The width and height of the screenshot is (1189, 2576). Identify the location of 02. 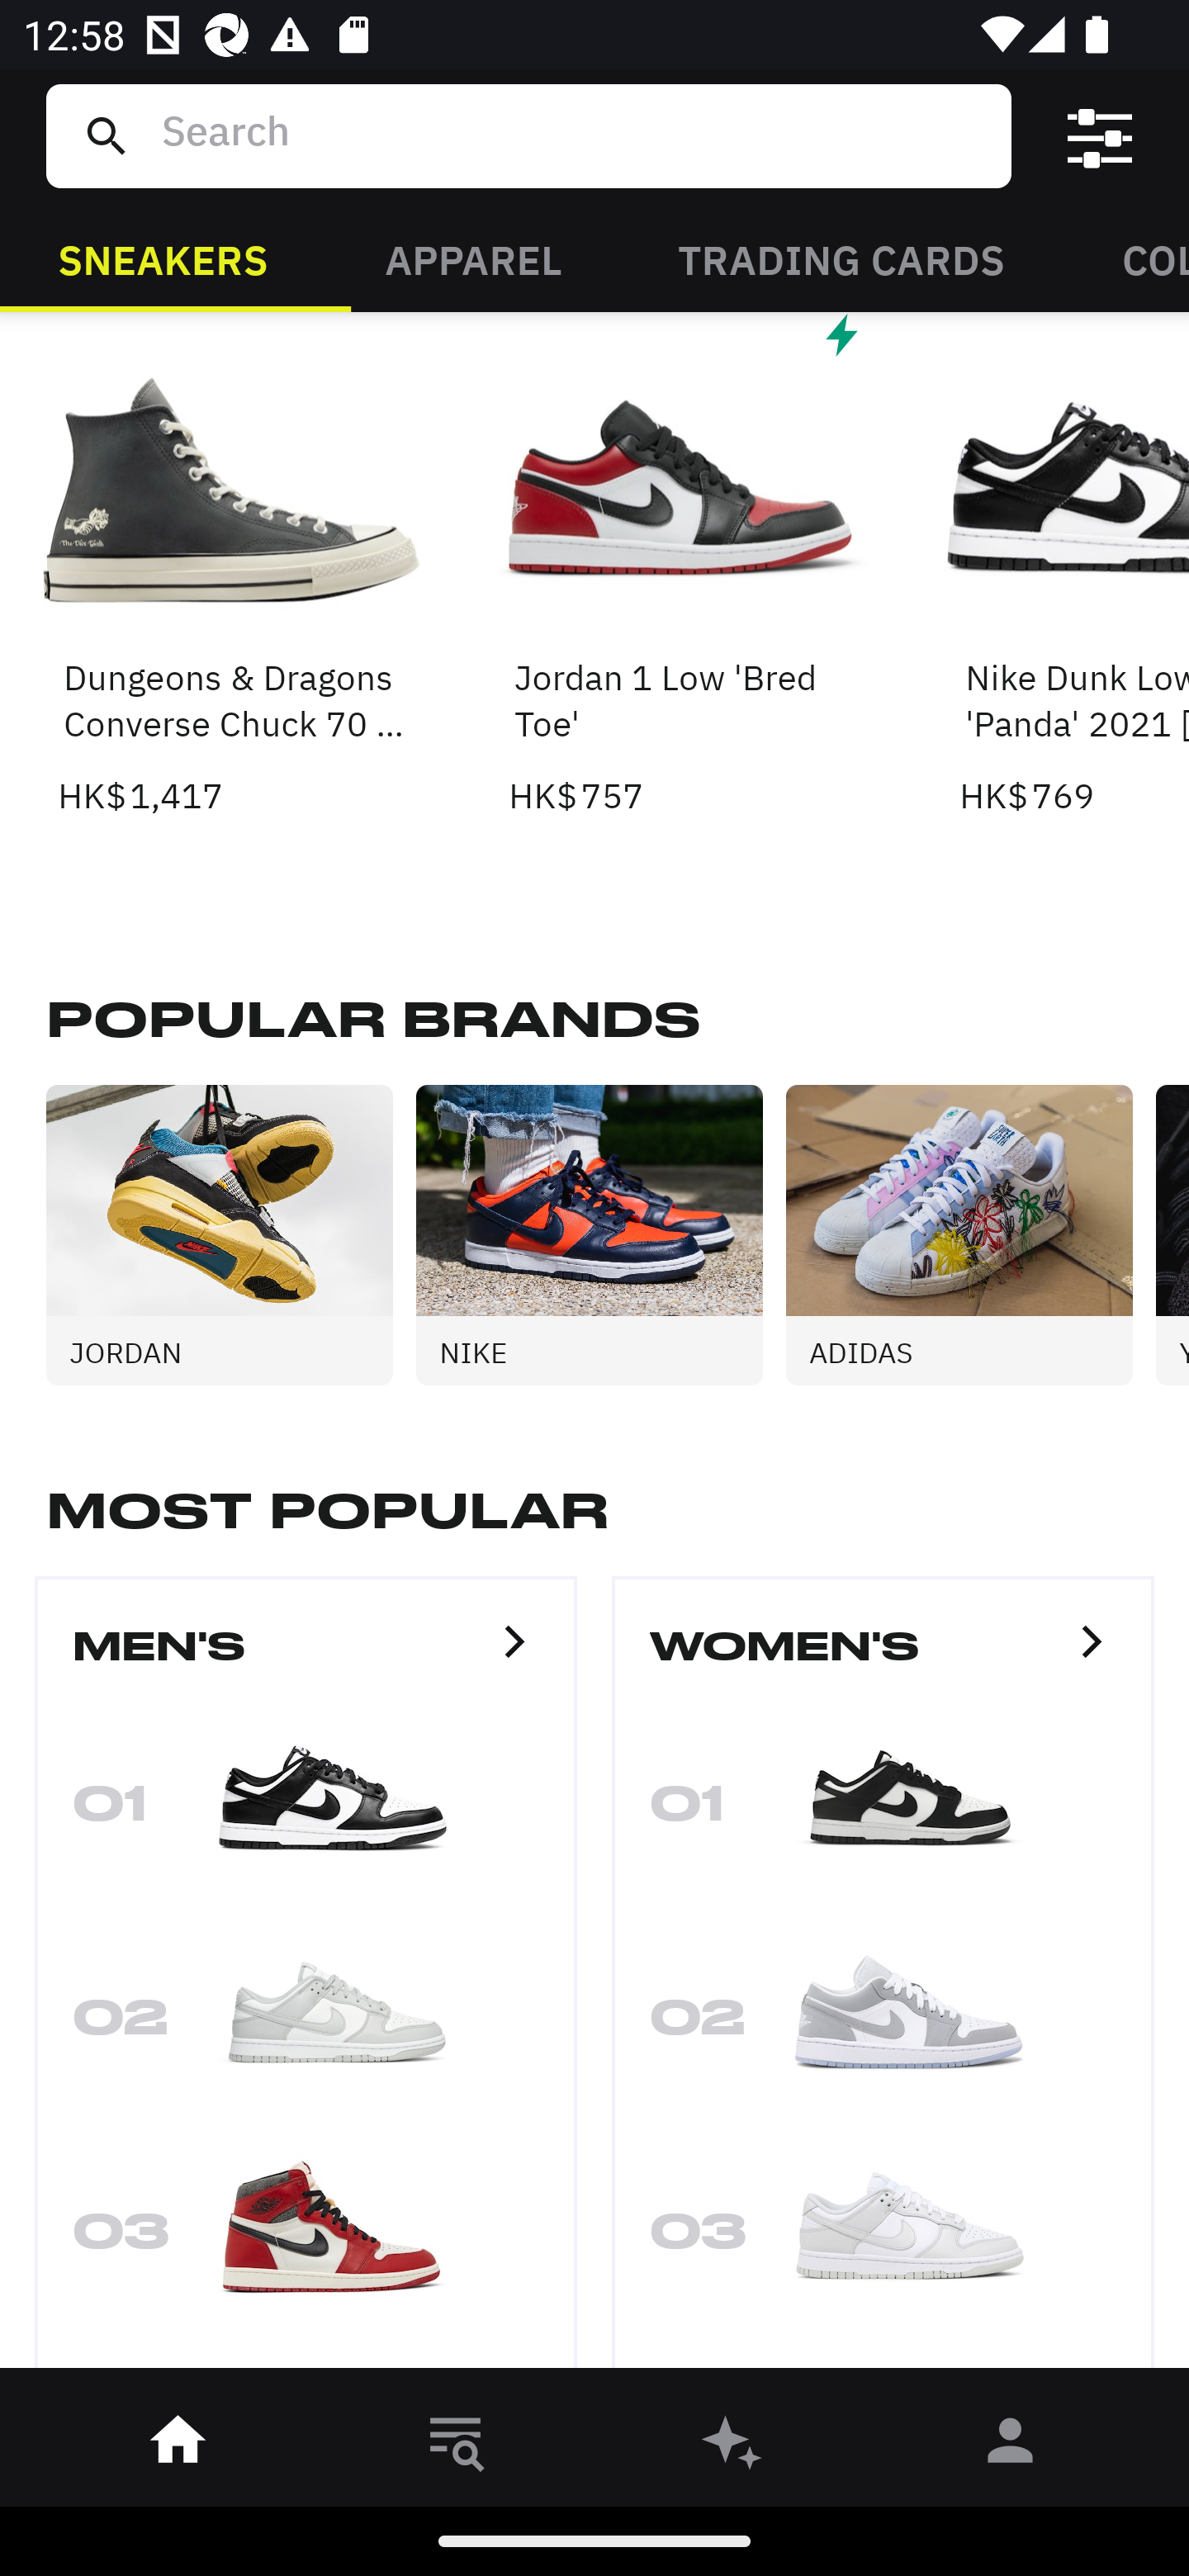
(883, 2028).